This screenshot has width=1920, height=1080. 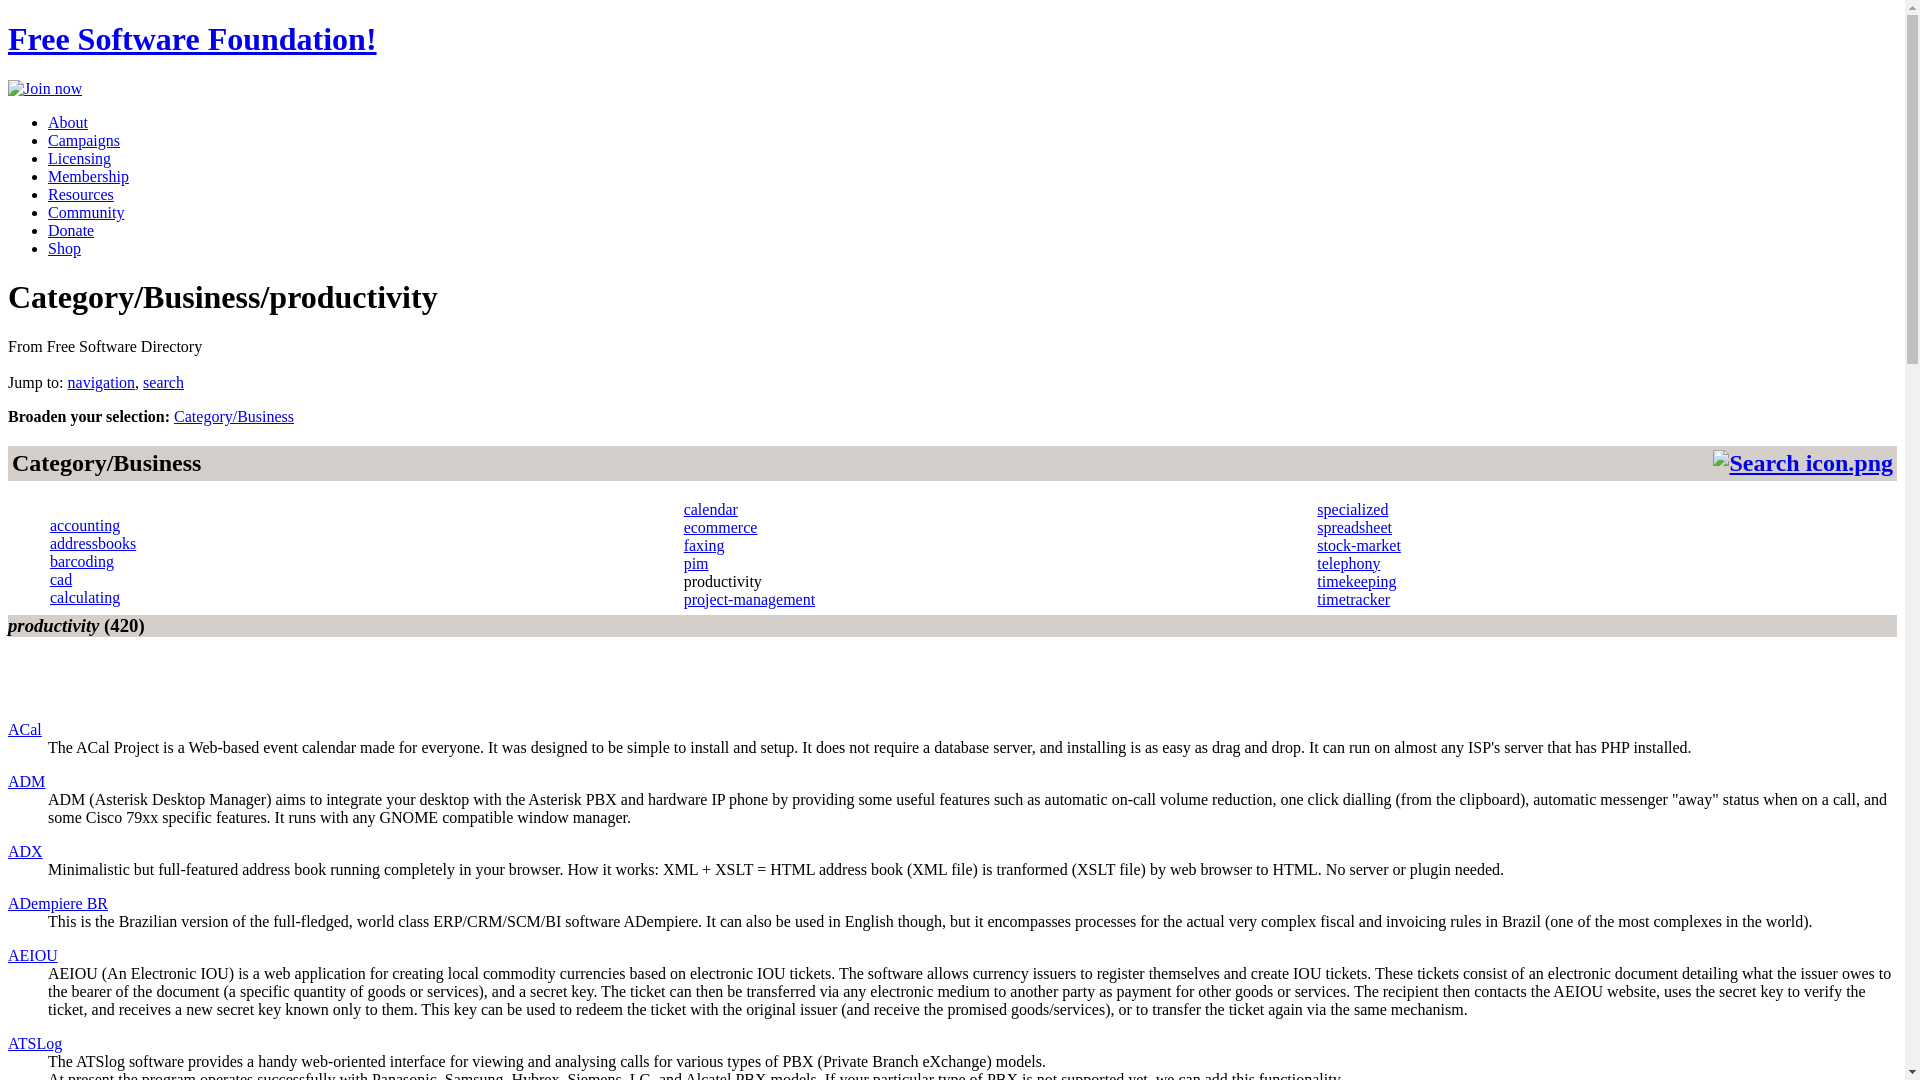 What do you see at coordinates (57, 903) in the screenshot?
I see `ADempiere BR` at bounding box center [57, 903].